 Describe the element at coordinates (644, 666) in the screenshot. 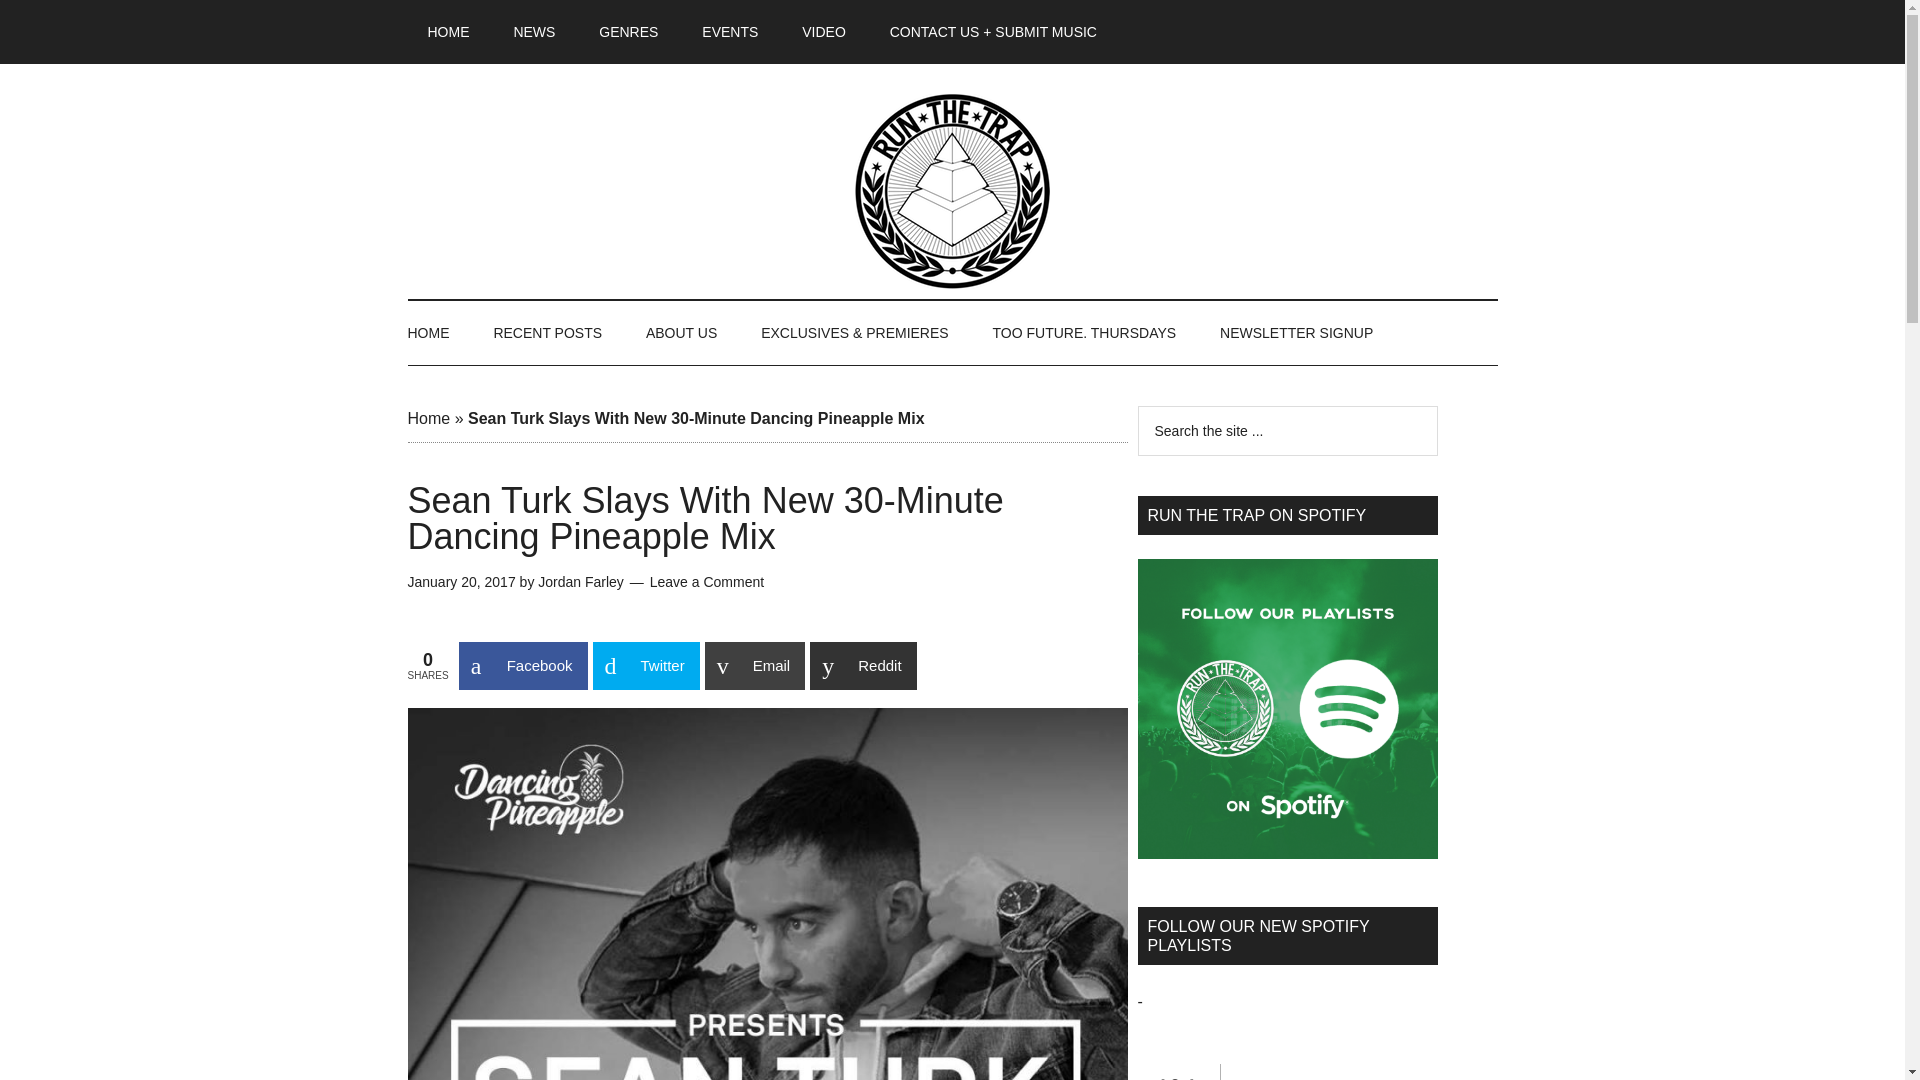

I see `Share on Twitter` at that location.